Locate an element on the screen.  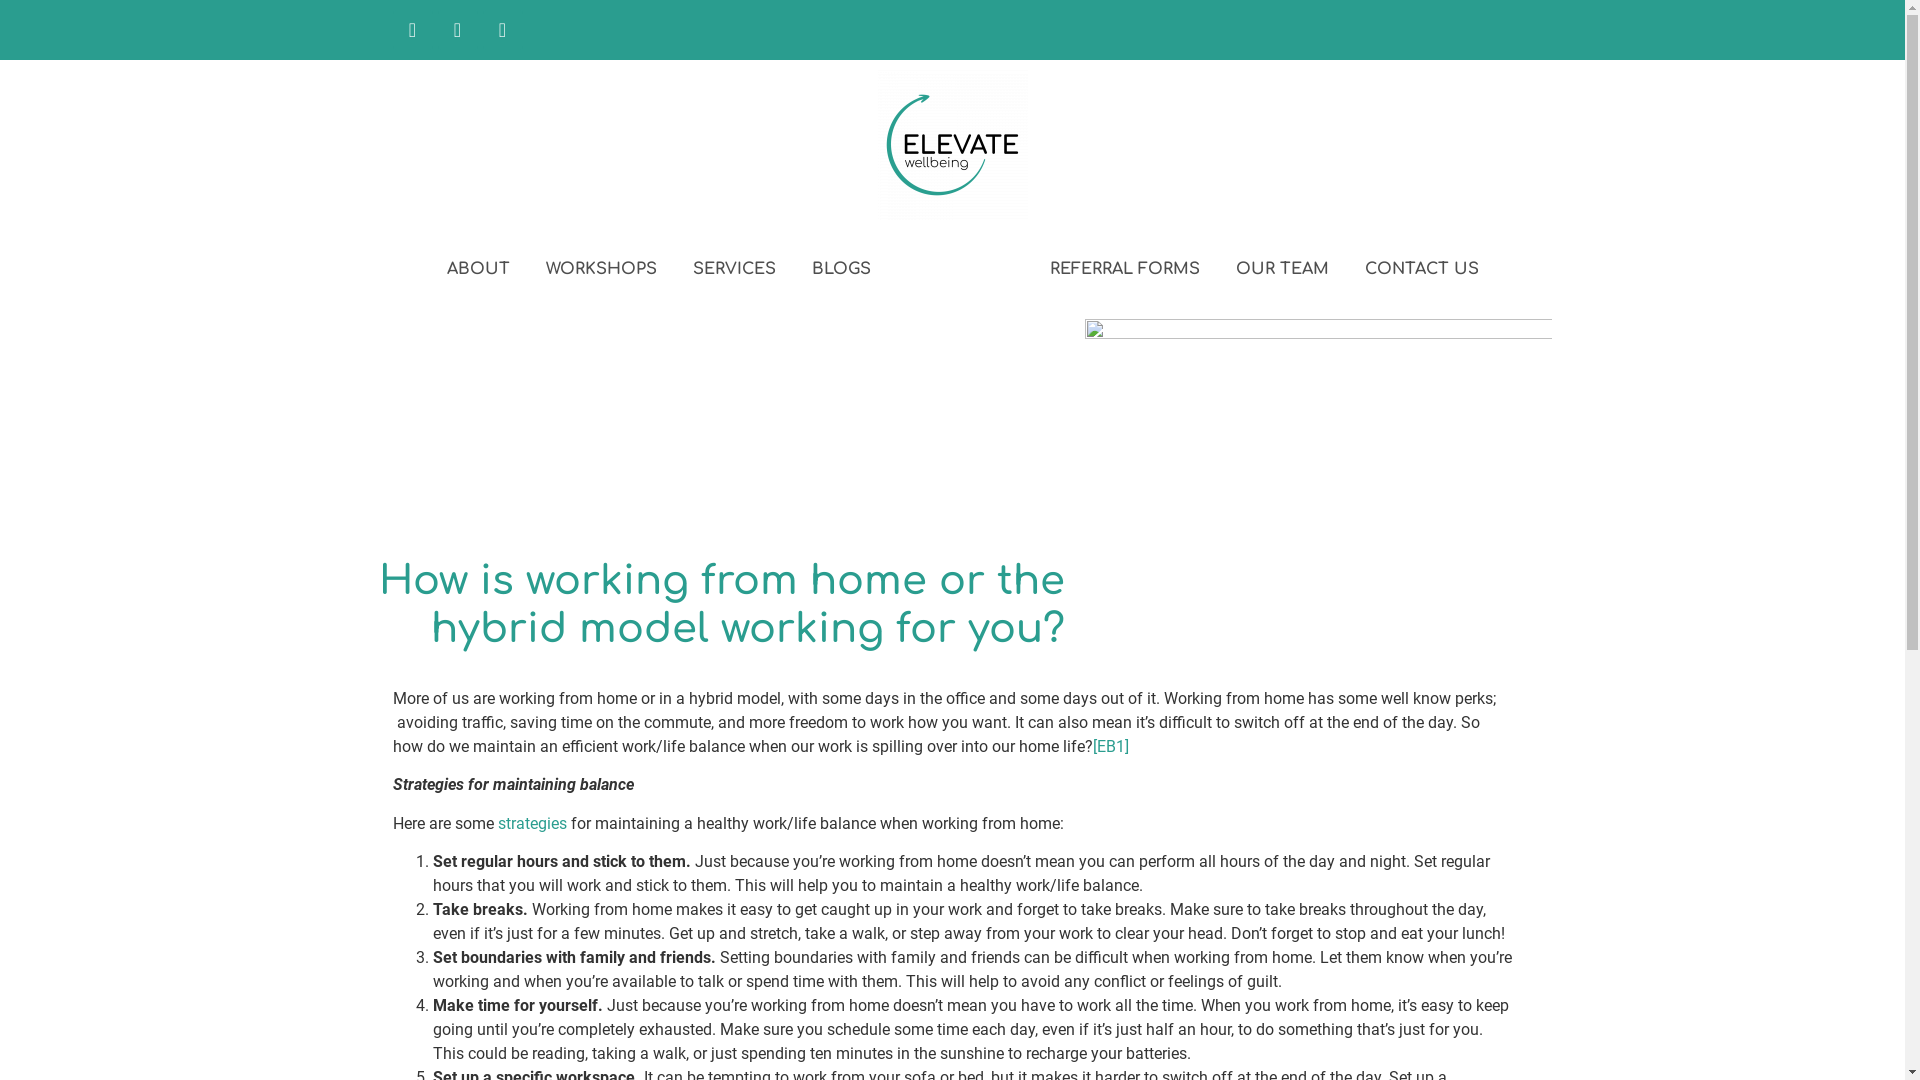
[EB1] is located at coordinates (1110, 746).